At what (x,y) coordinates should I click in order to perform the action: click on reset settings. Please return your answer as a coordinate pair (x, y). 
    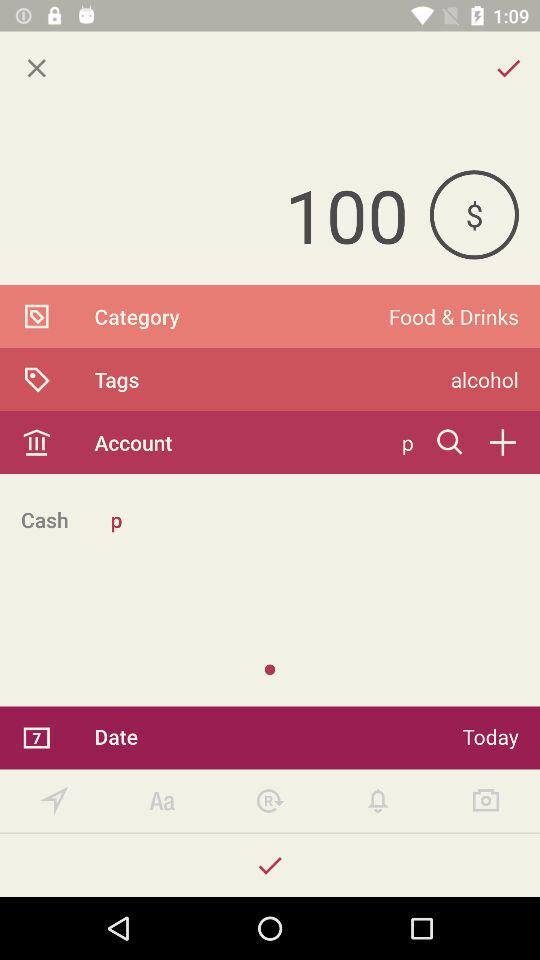
    Looking at the image, I should click on (270, 800).